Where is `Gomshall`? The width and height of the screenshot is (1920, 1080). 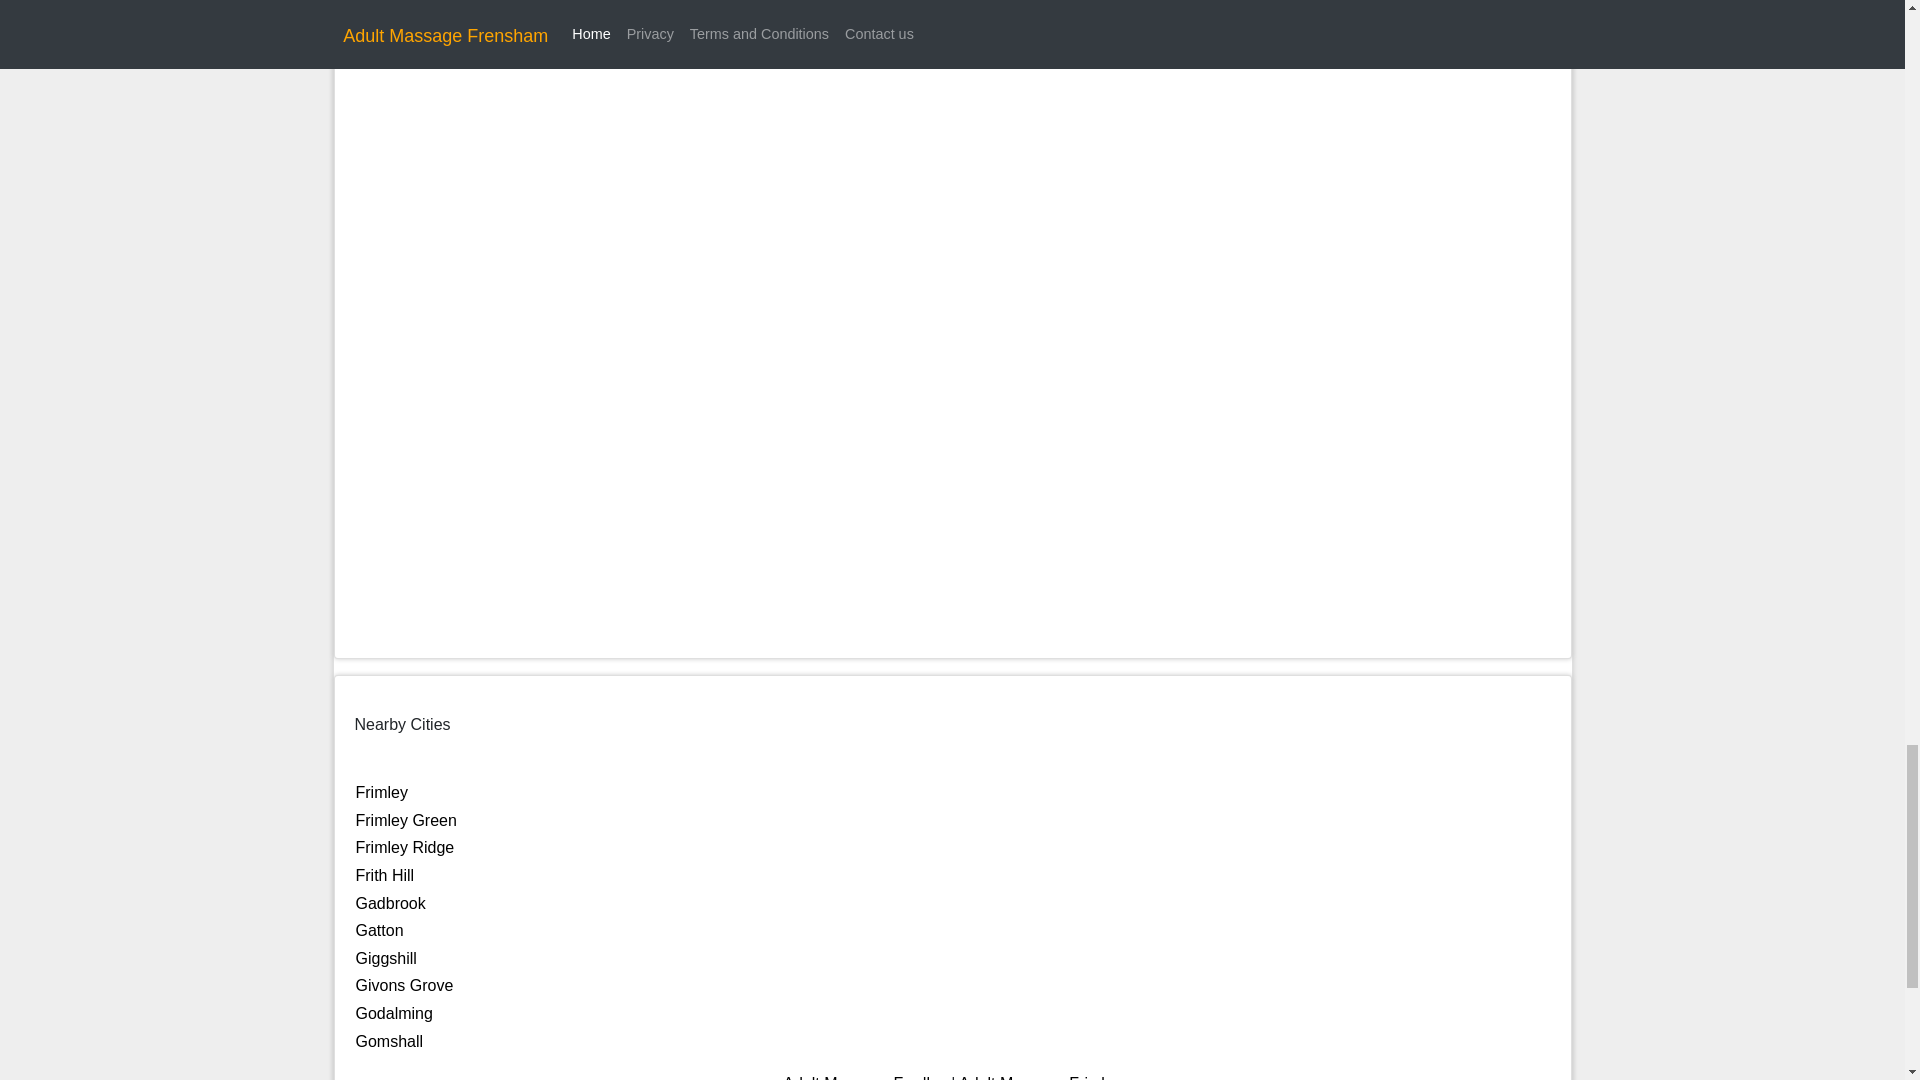
Gomshall is located at coordinates (390, 1040).